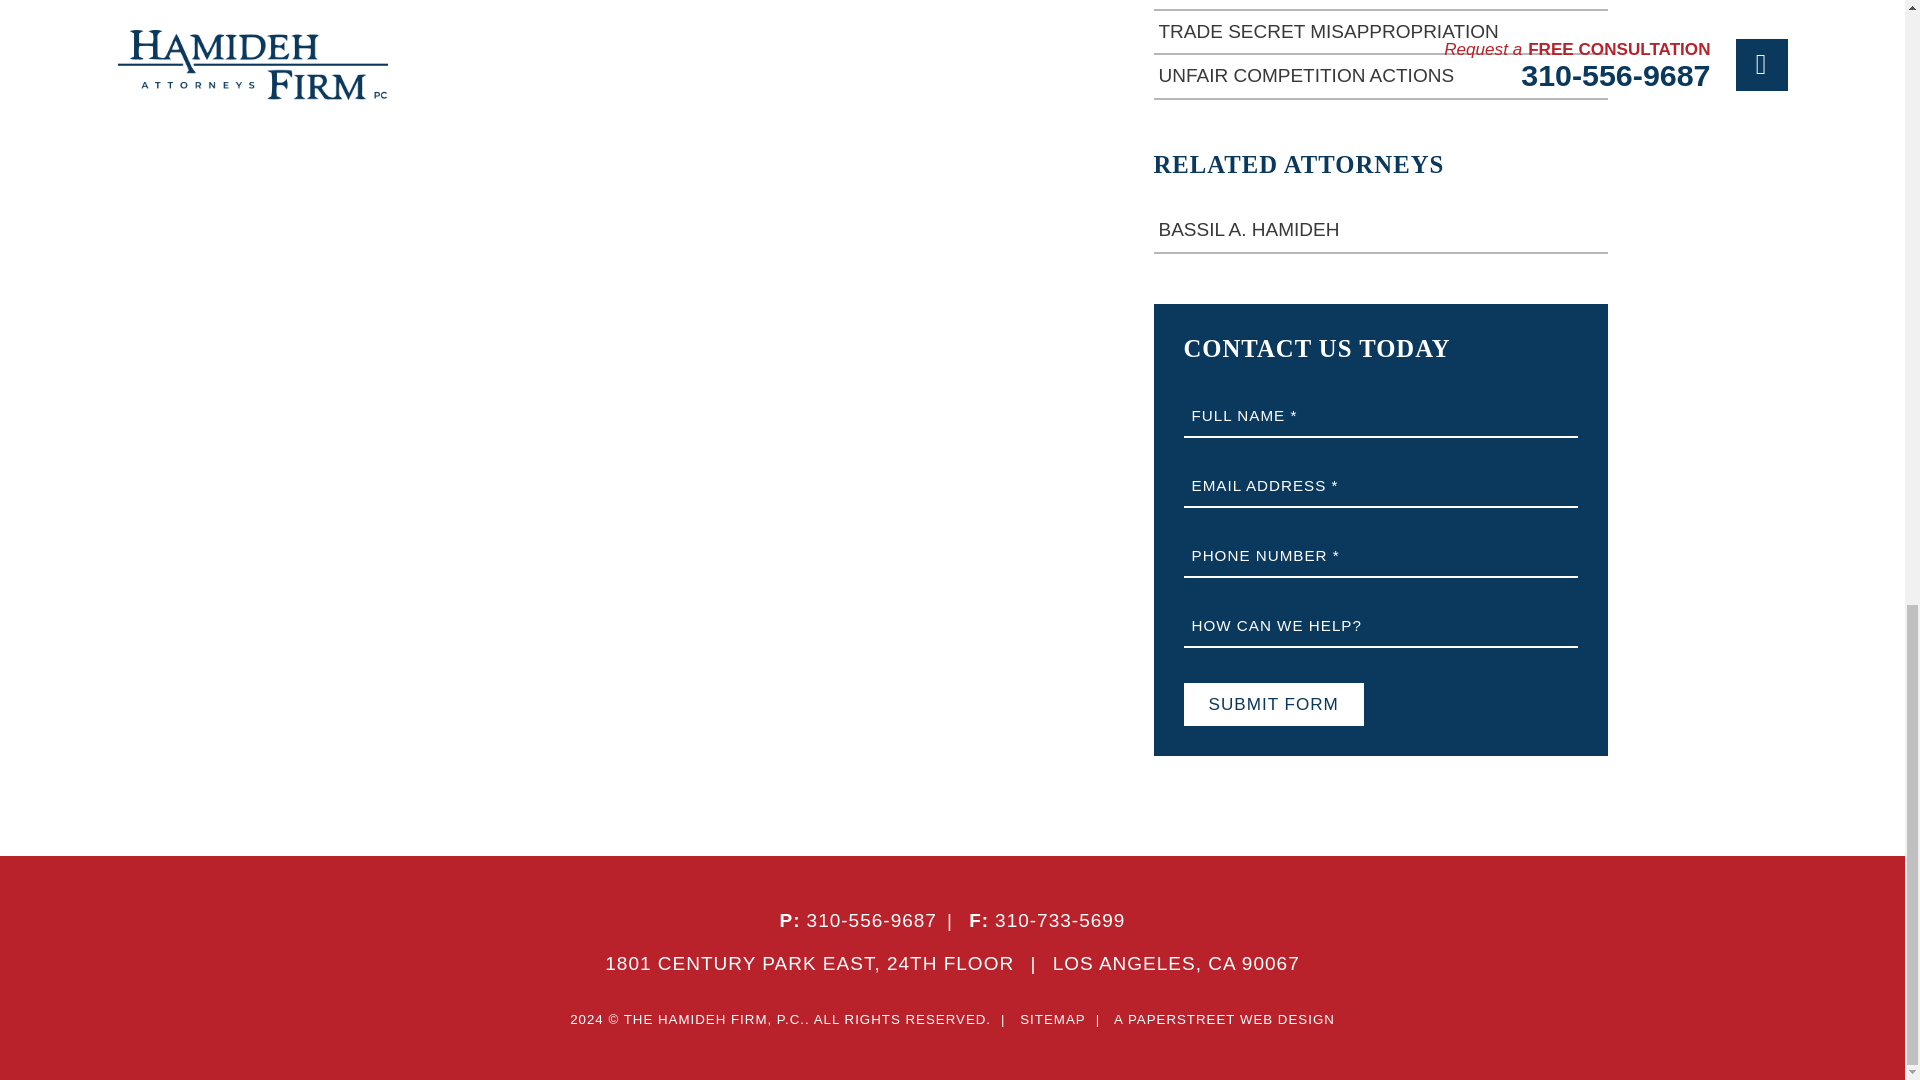 This screenshot has height=1080, width=1920. Describe the element at coordinates (1380, 77) in the screenshot. I see `UNFAIR COMPETITION ACTIONS` at that location.